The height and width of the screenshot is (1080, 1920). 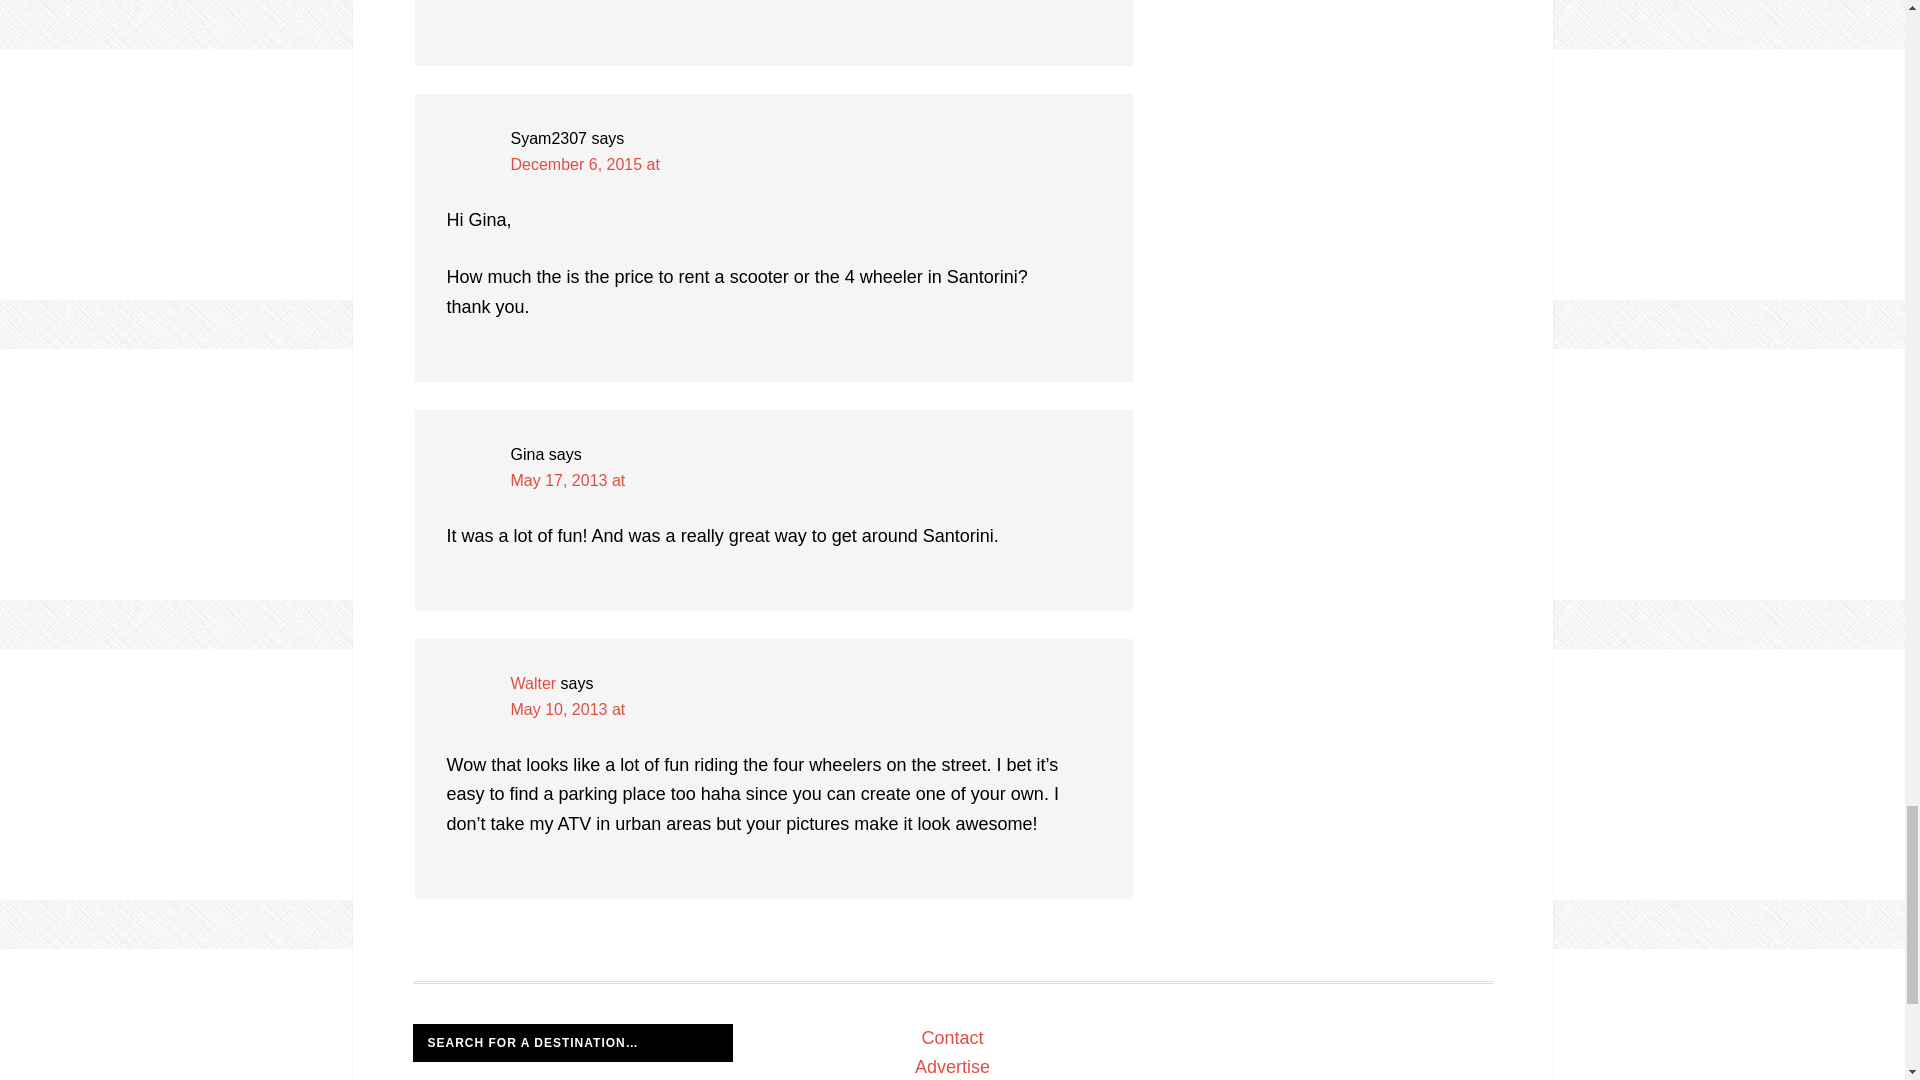 I want to click on Contact, so click(x=952, y=1038).